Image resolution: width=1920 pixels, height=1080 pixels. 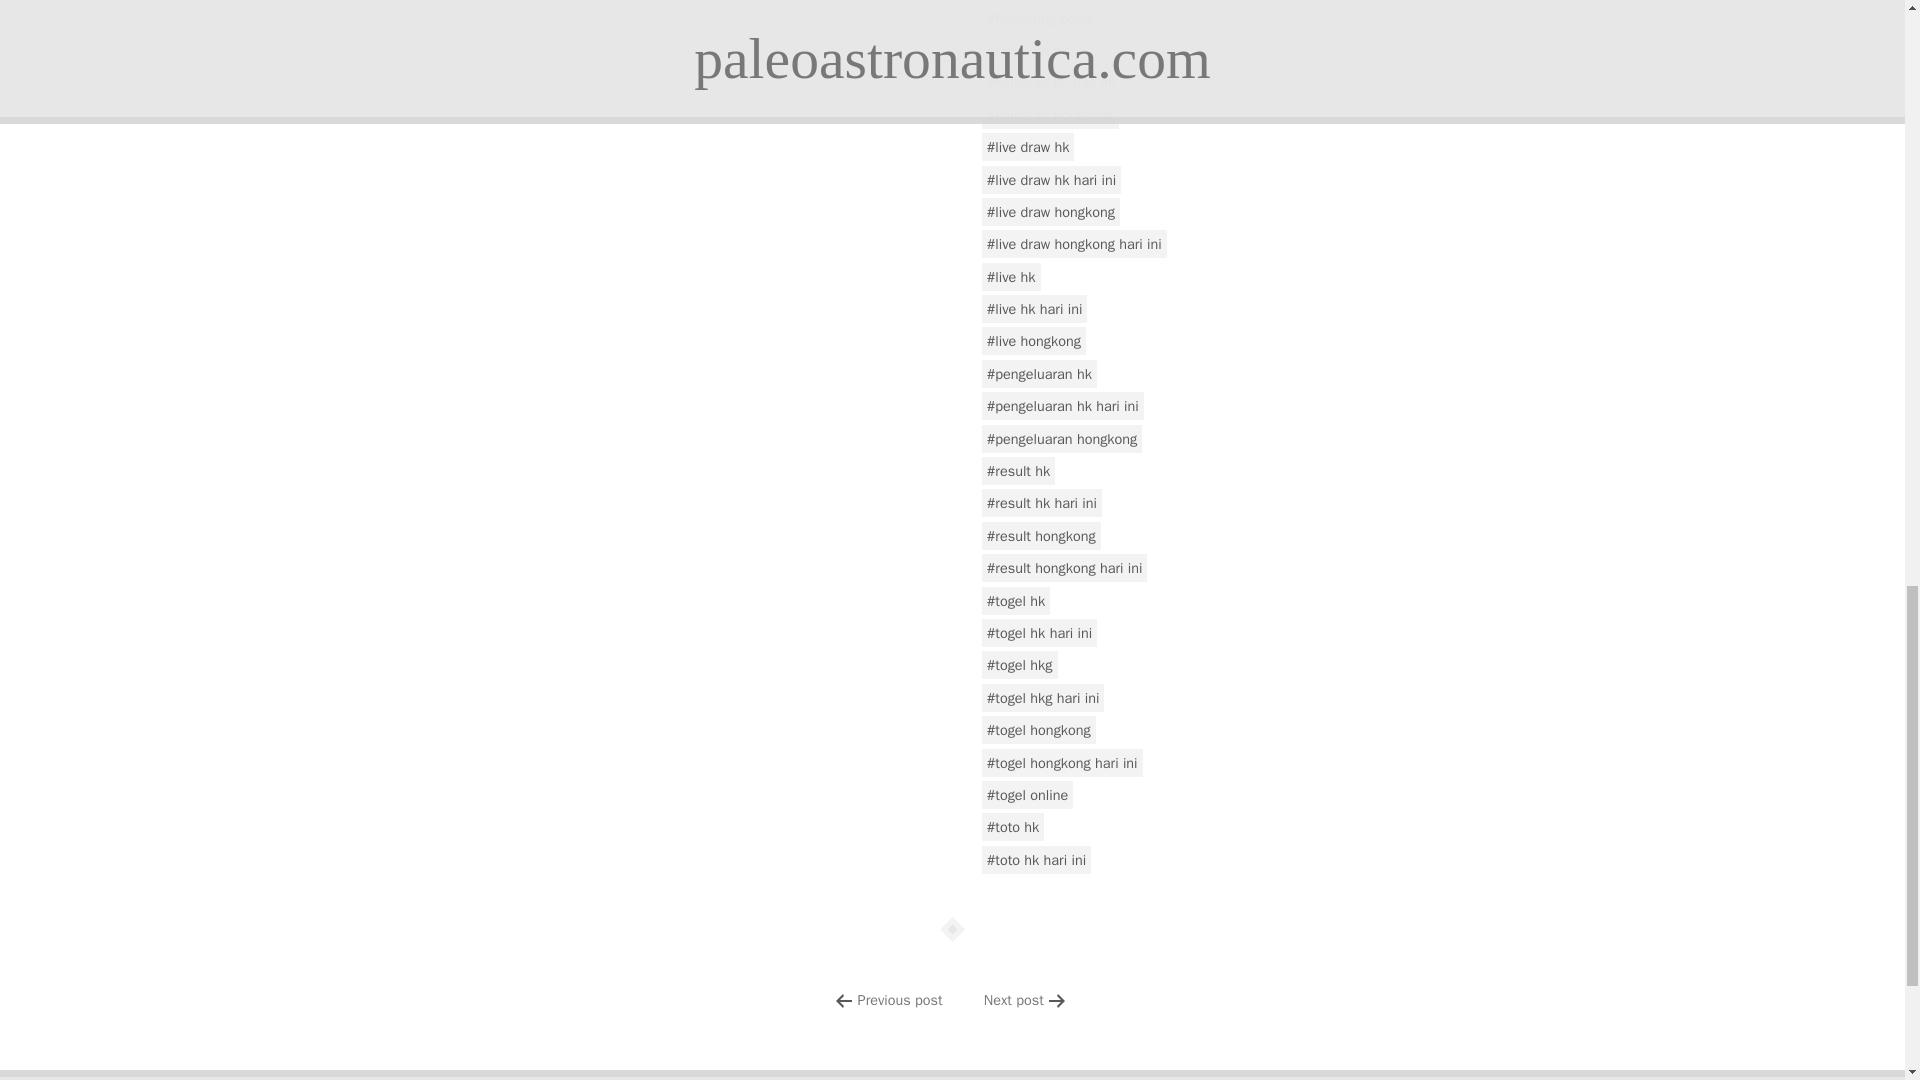 What do you see at coordinates (1062, 762) in the screenshot?
I see `togel hongkong hari ini` at bounding box center [1062, 762].